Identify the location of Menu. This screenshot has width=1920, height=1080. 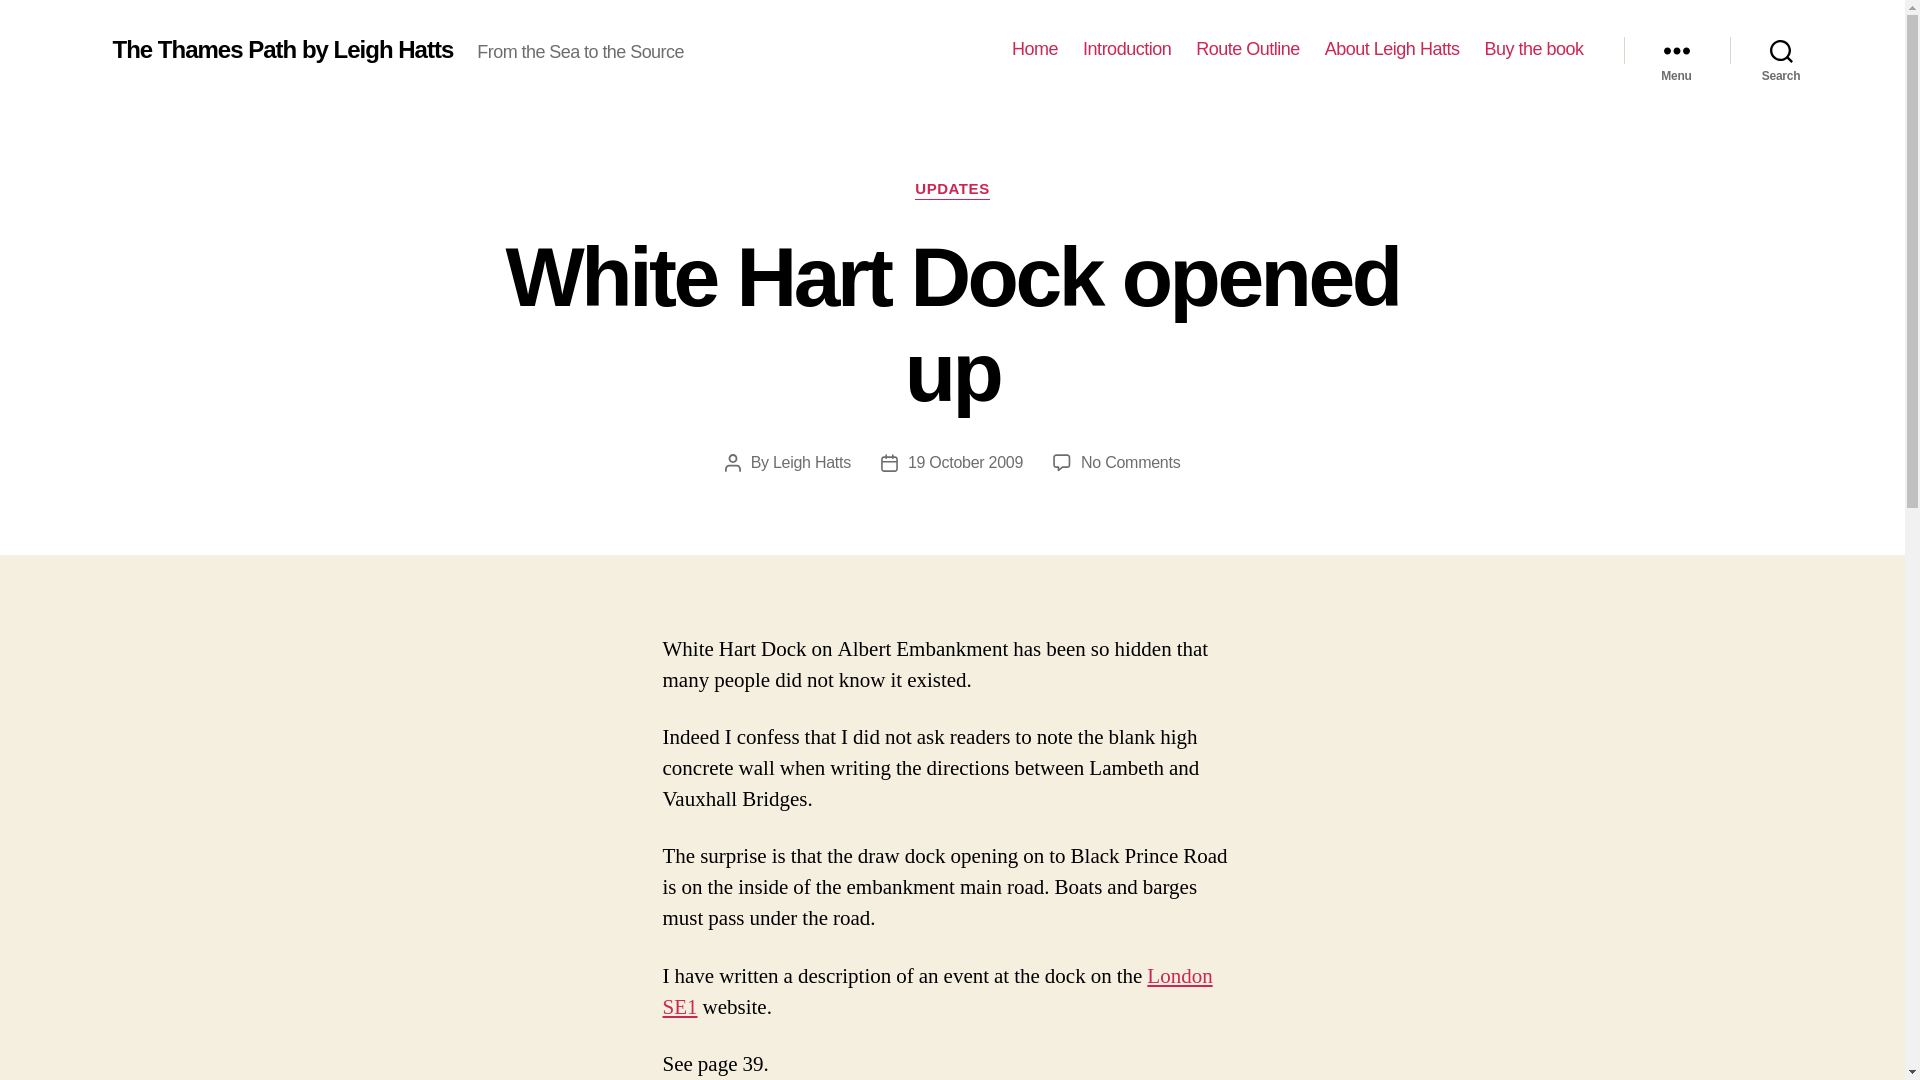
(936, 992).